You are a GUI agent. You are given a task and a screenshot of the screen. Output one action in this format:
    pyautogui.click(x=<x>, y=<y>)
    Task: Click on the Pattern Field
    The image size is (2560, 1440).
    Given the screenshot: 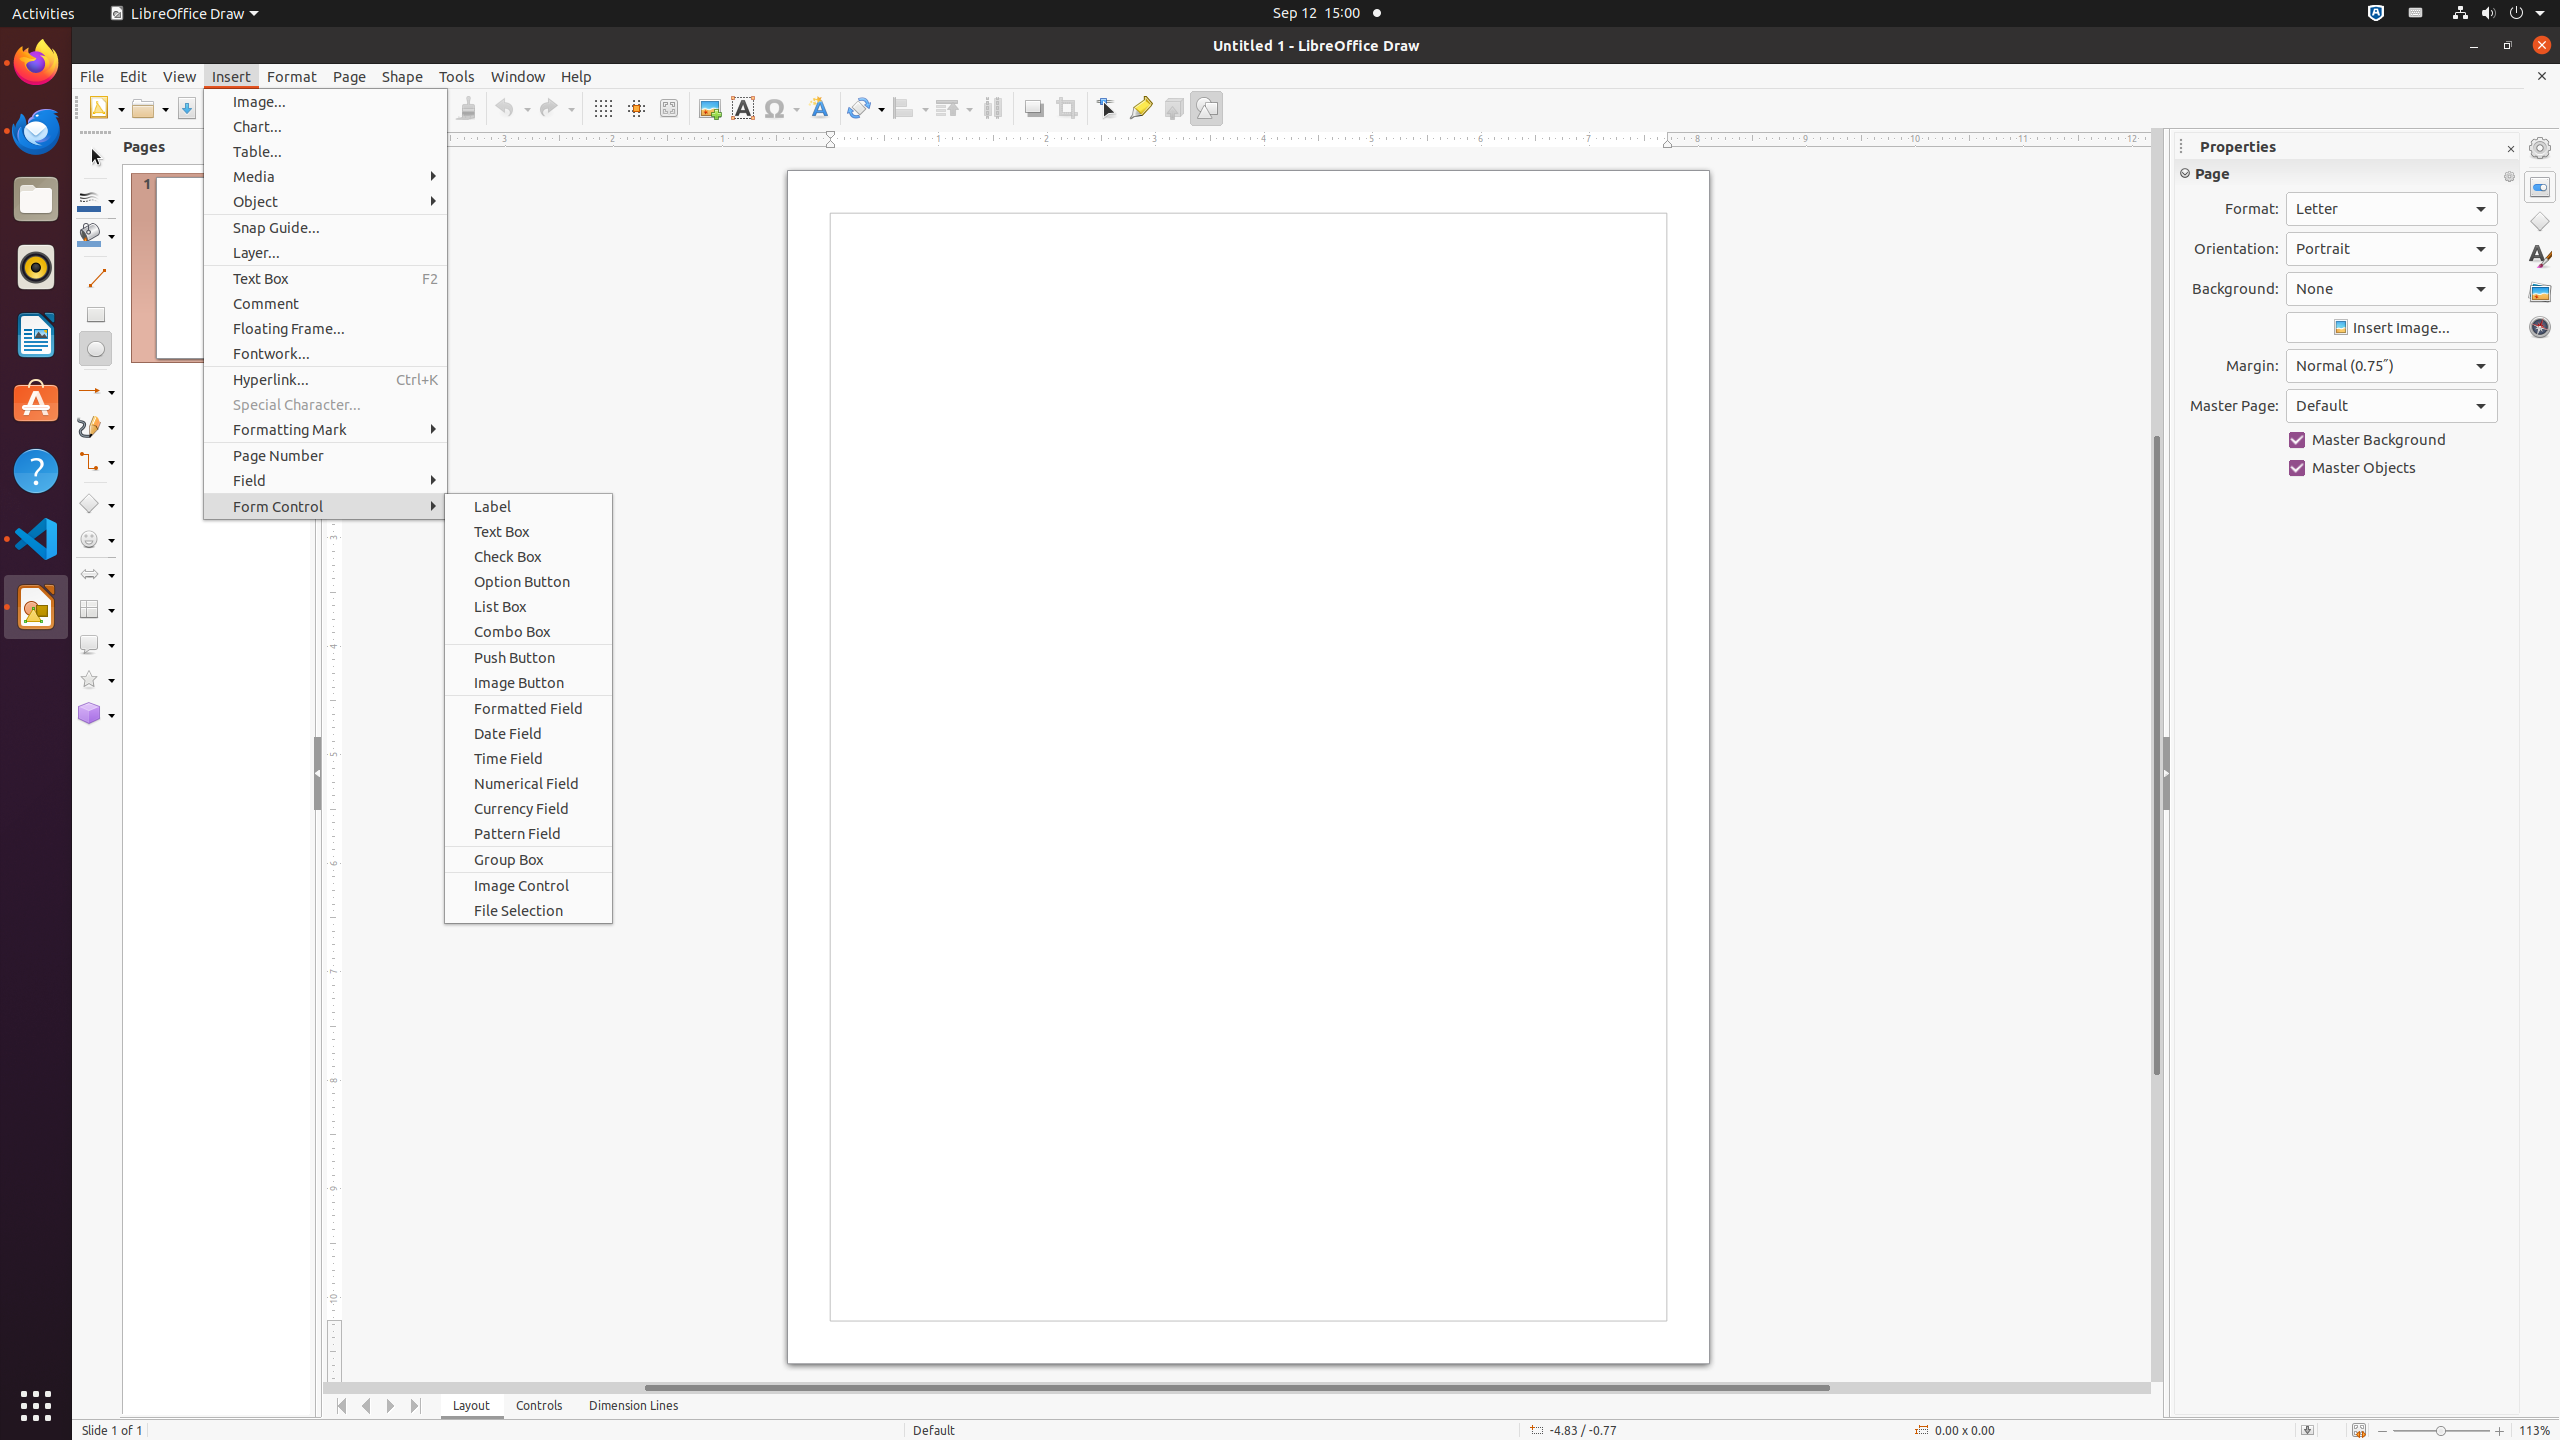 What is the action you would take?
    pyautogui.click(x=528, y=834)
    